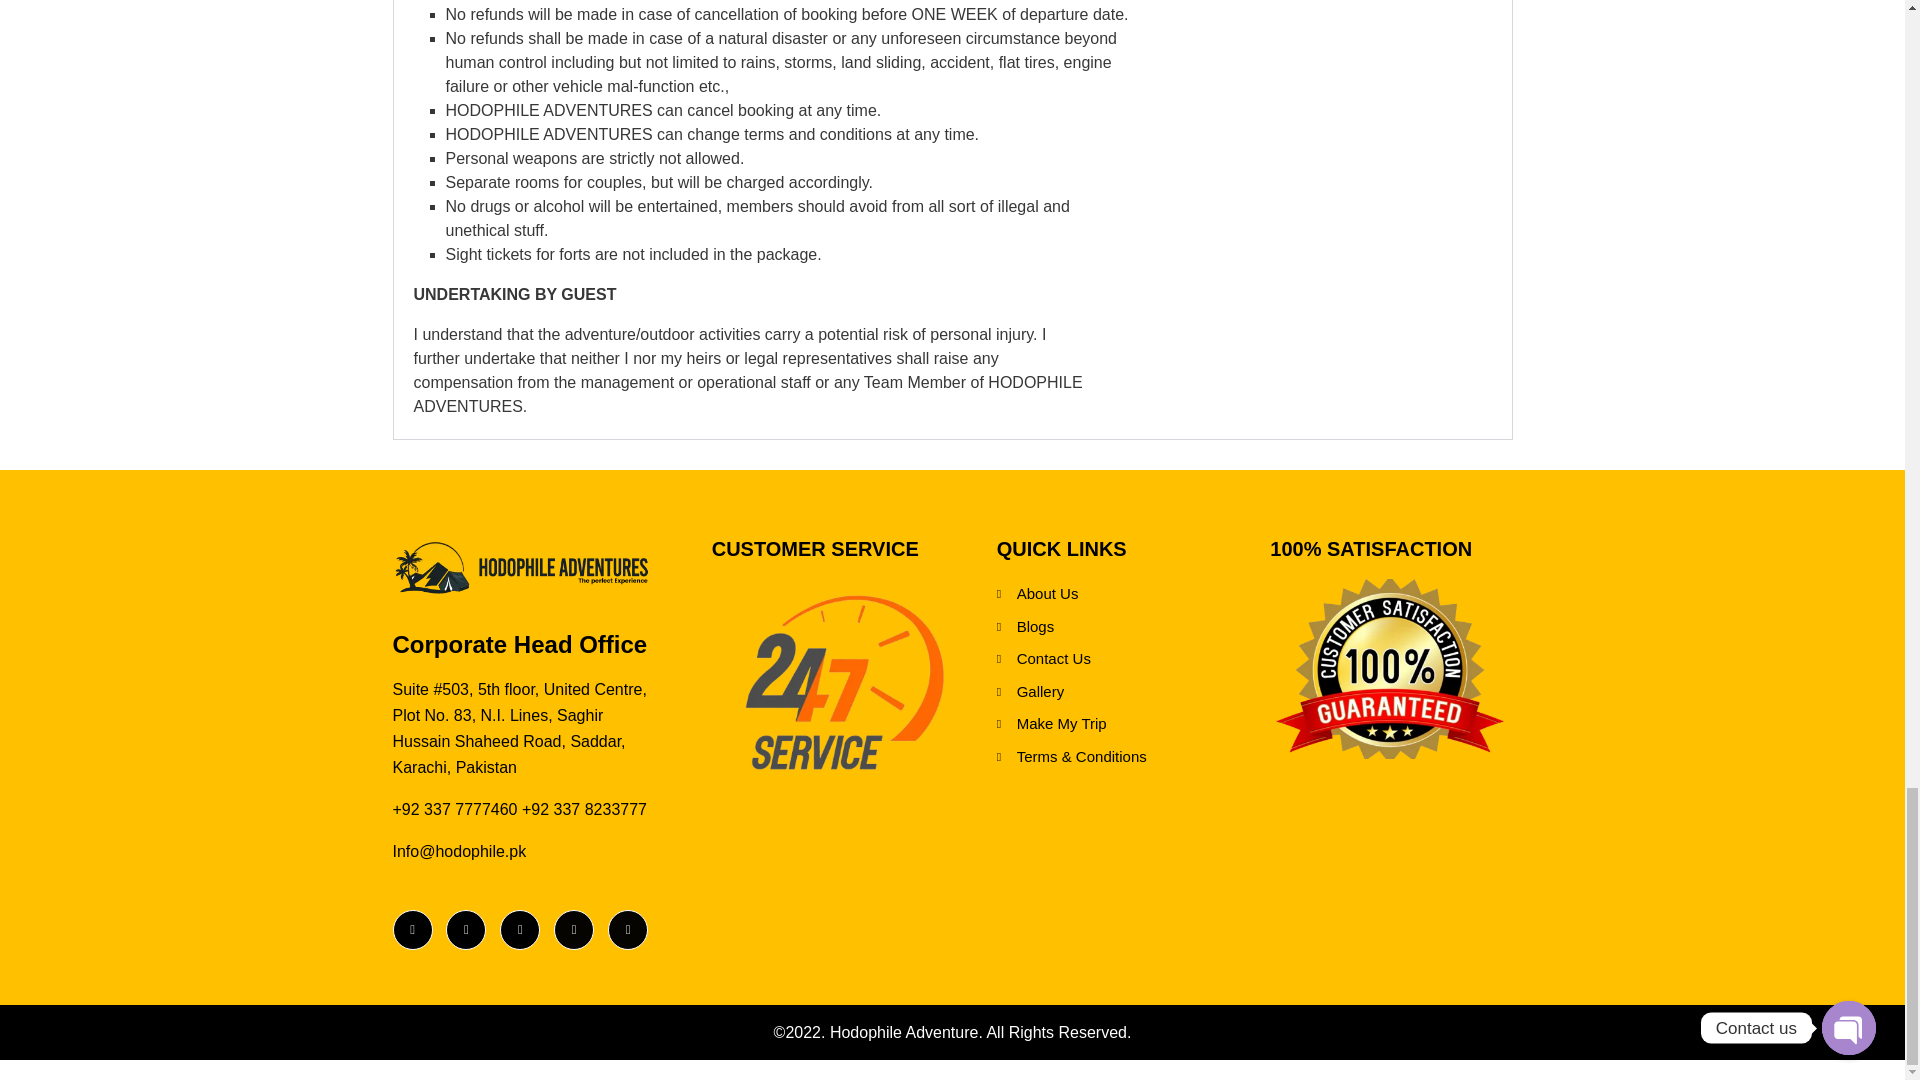 This screenshot has height=1080, width=1920. Describe the element at coordinates (1389, 668) in the screenshot. I see `Satisfaction Guaranteed` at that location.